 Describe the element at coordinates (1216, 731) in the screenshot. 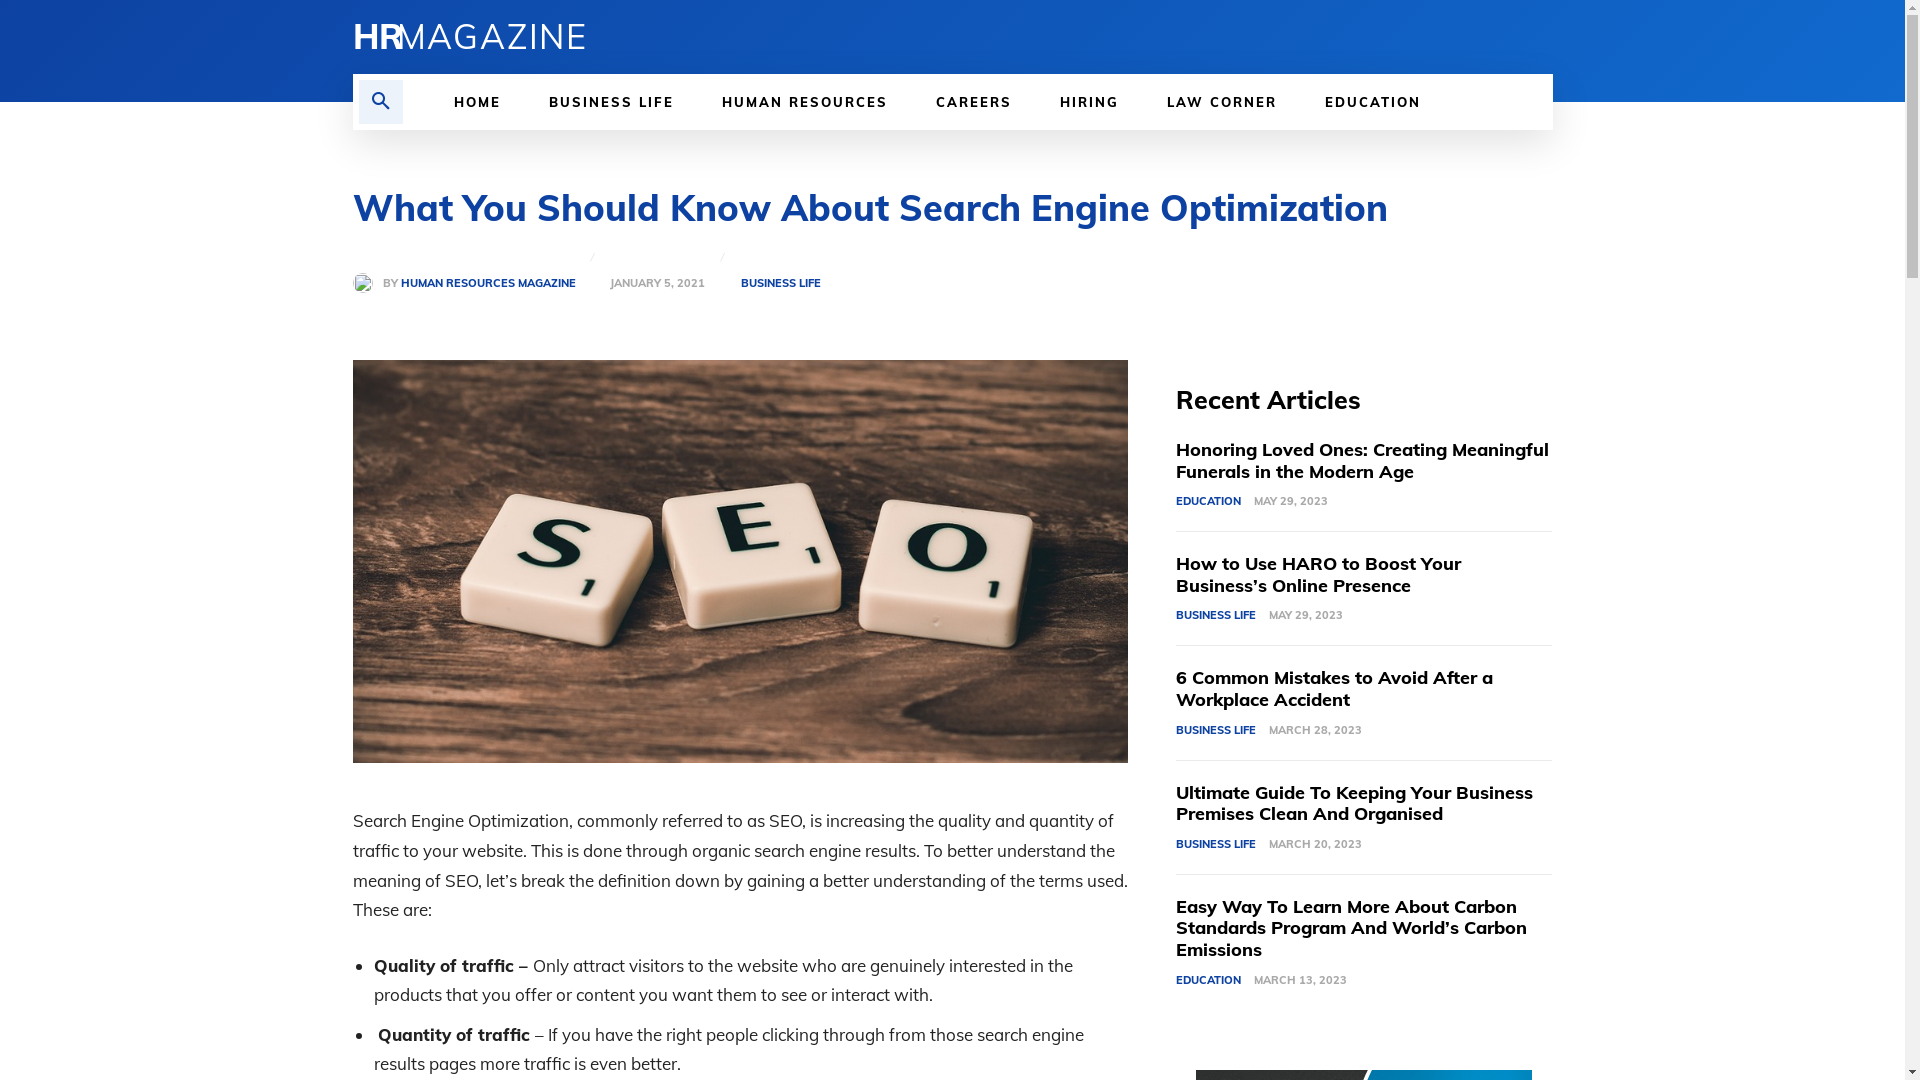

I see `BUSINESS LIFE` at that location.